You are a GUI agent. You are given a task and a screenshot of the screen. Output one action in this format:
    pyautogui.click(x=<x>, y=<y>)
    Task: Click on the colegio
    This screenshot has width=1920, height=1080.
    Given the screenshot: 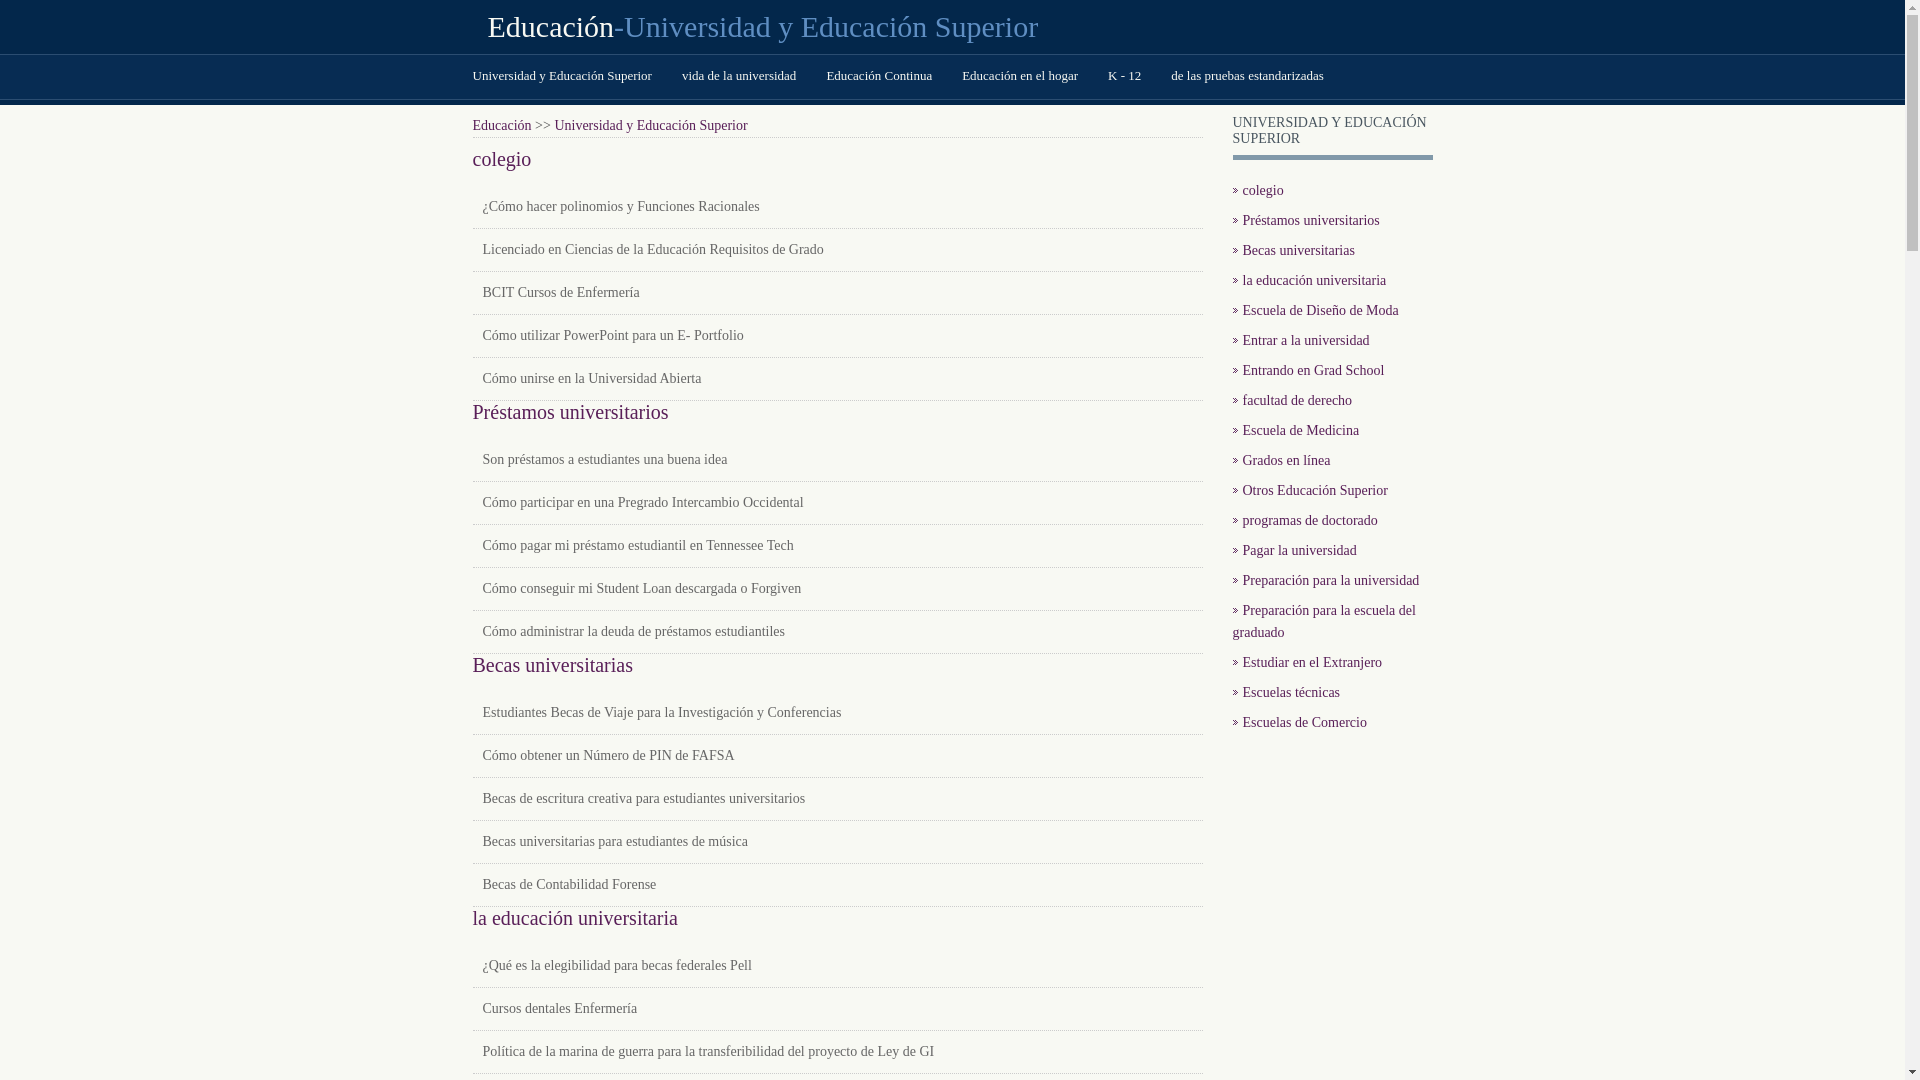 What is the action you would take?
    pyautogui.click(x=1258, y=190)
    